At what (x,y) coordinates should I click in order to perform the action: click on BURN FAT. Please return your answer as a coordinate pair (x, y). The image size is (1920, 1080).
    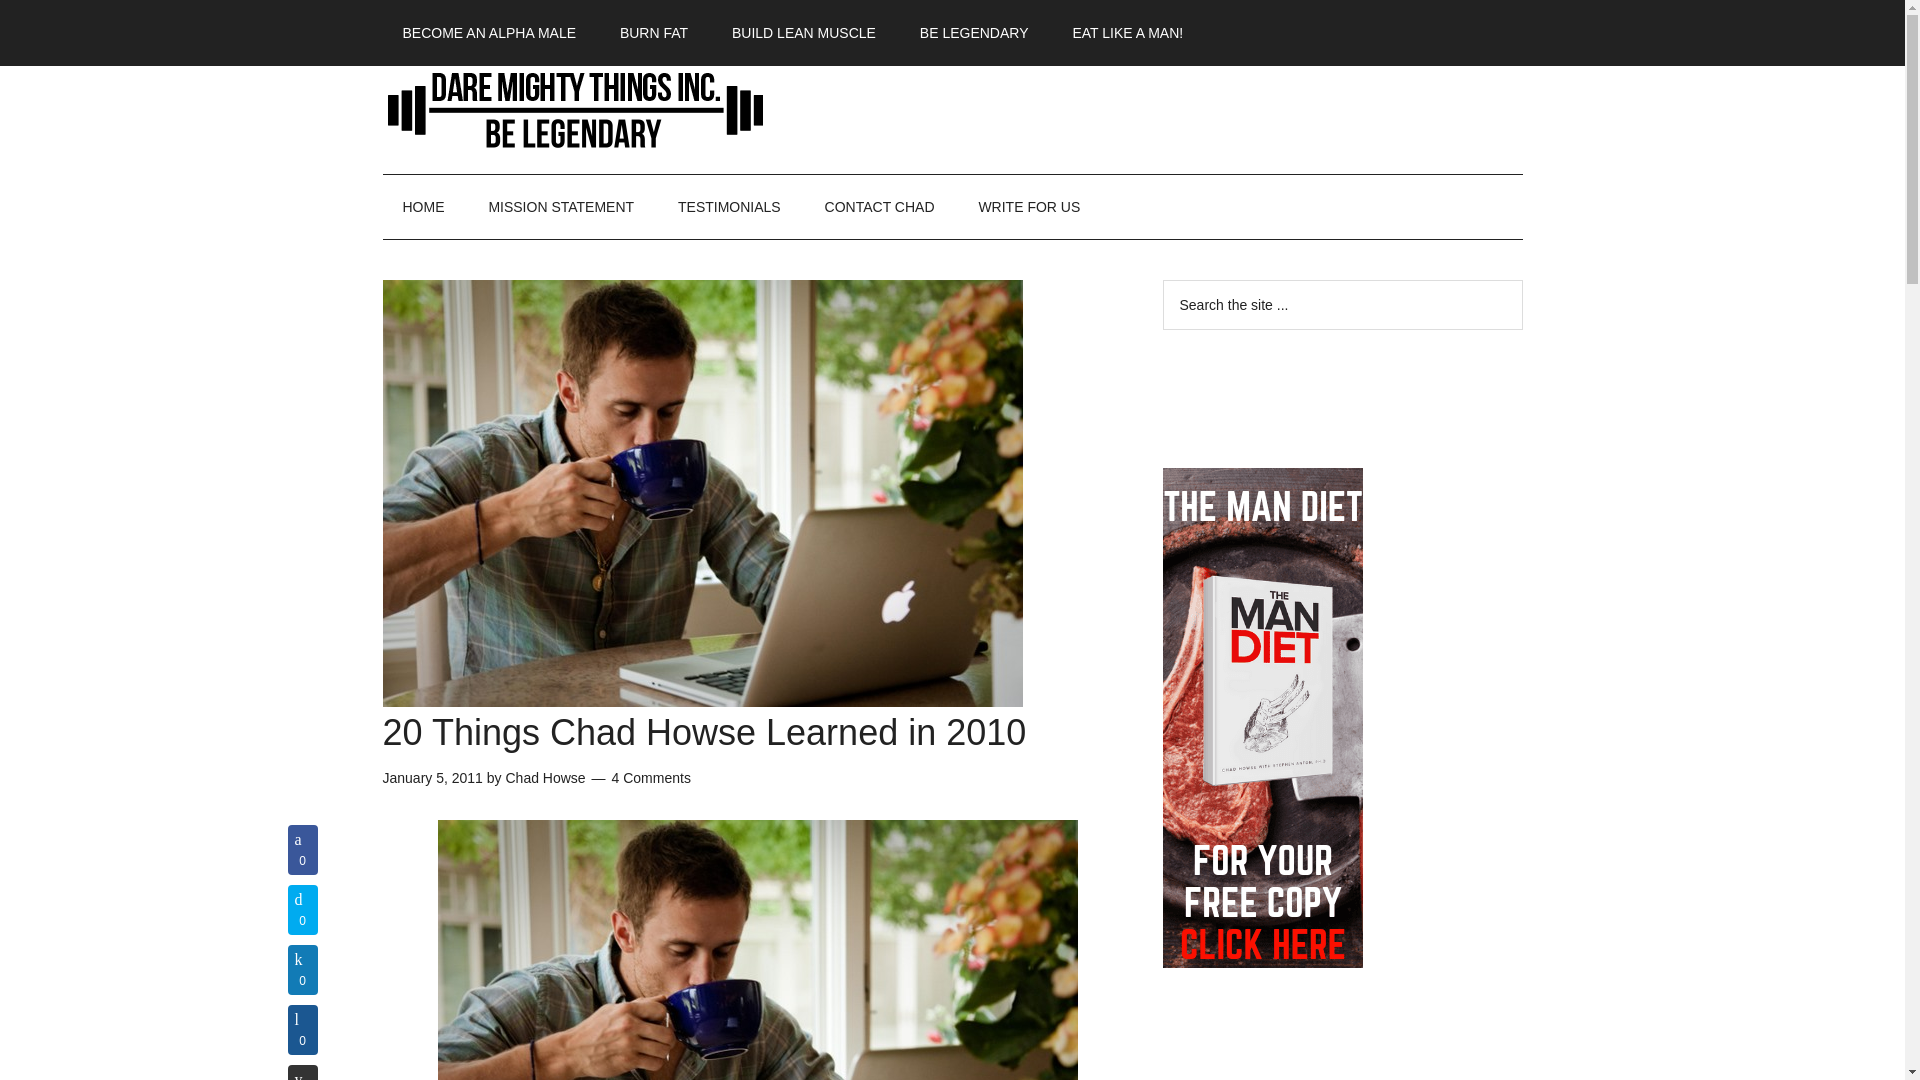
    Looking at the image, I should click on (654, 32).